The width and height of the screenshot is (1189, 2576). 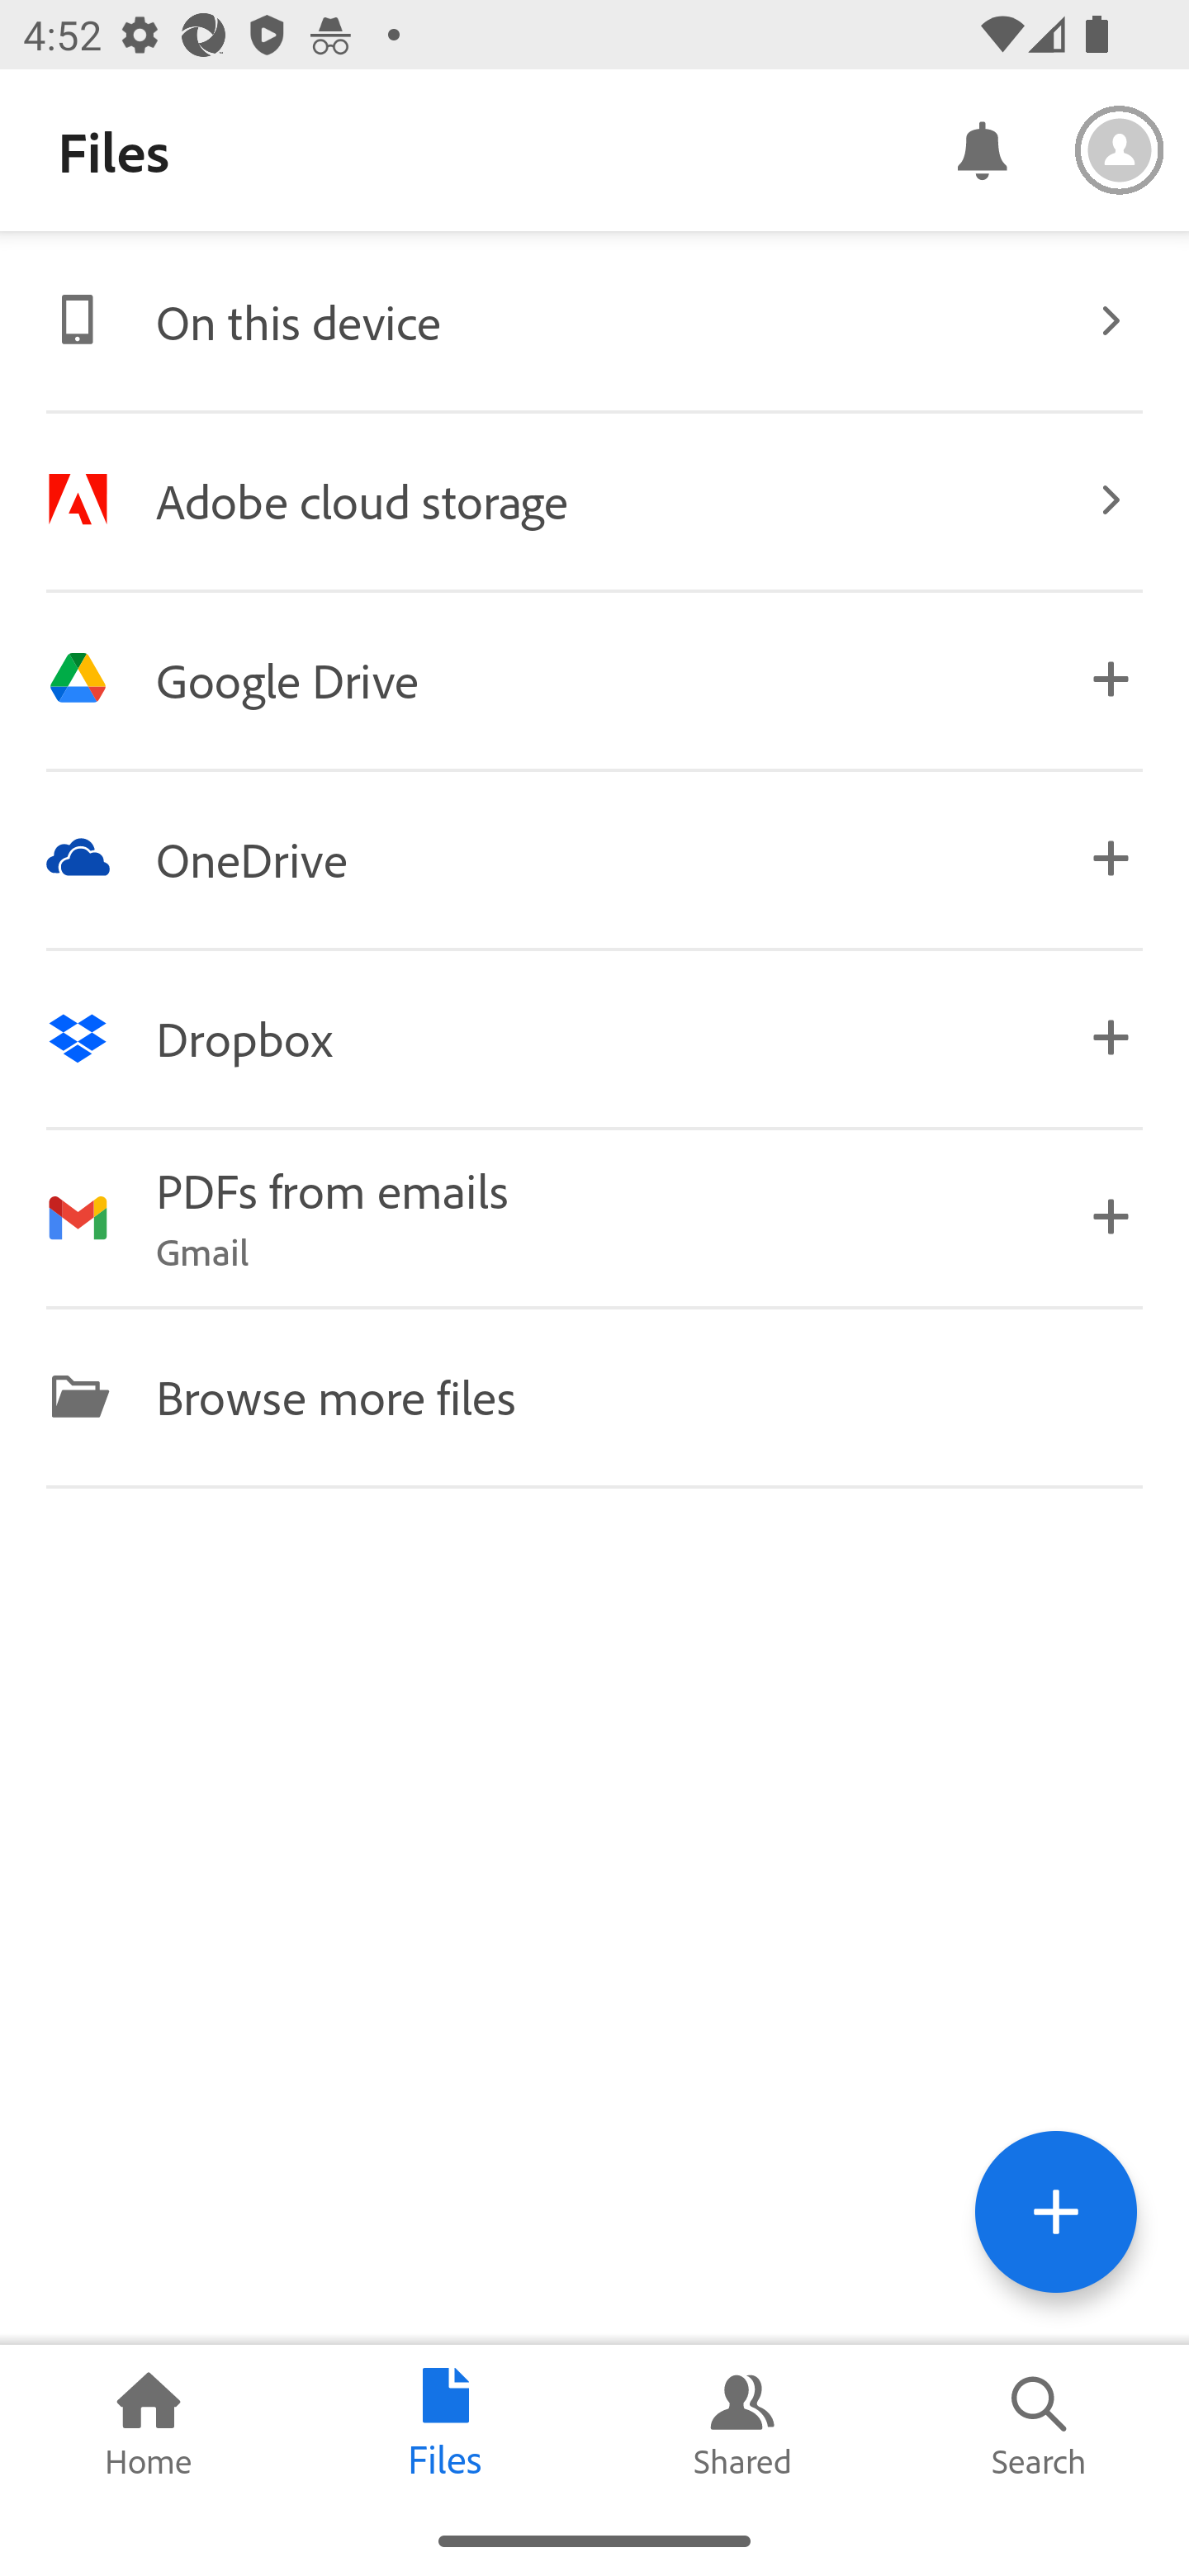 What do you see at coordinates (981, 149) in the screenshot?
I see `Notifications` at bounding box center [981, 149].